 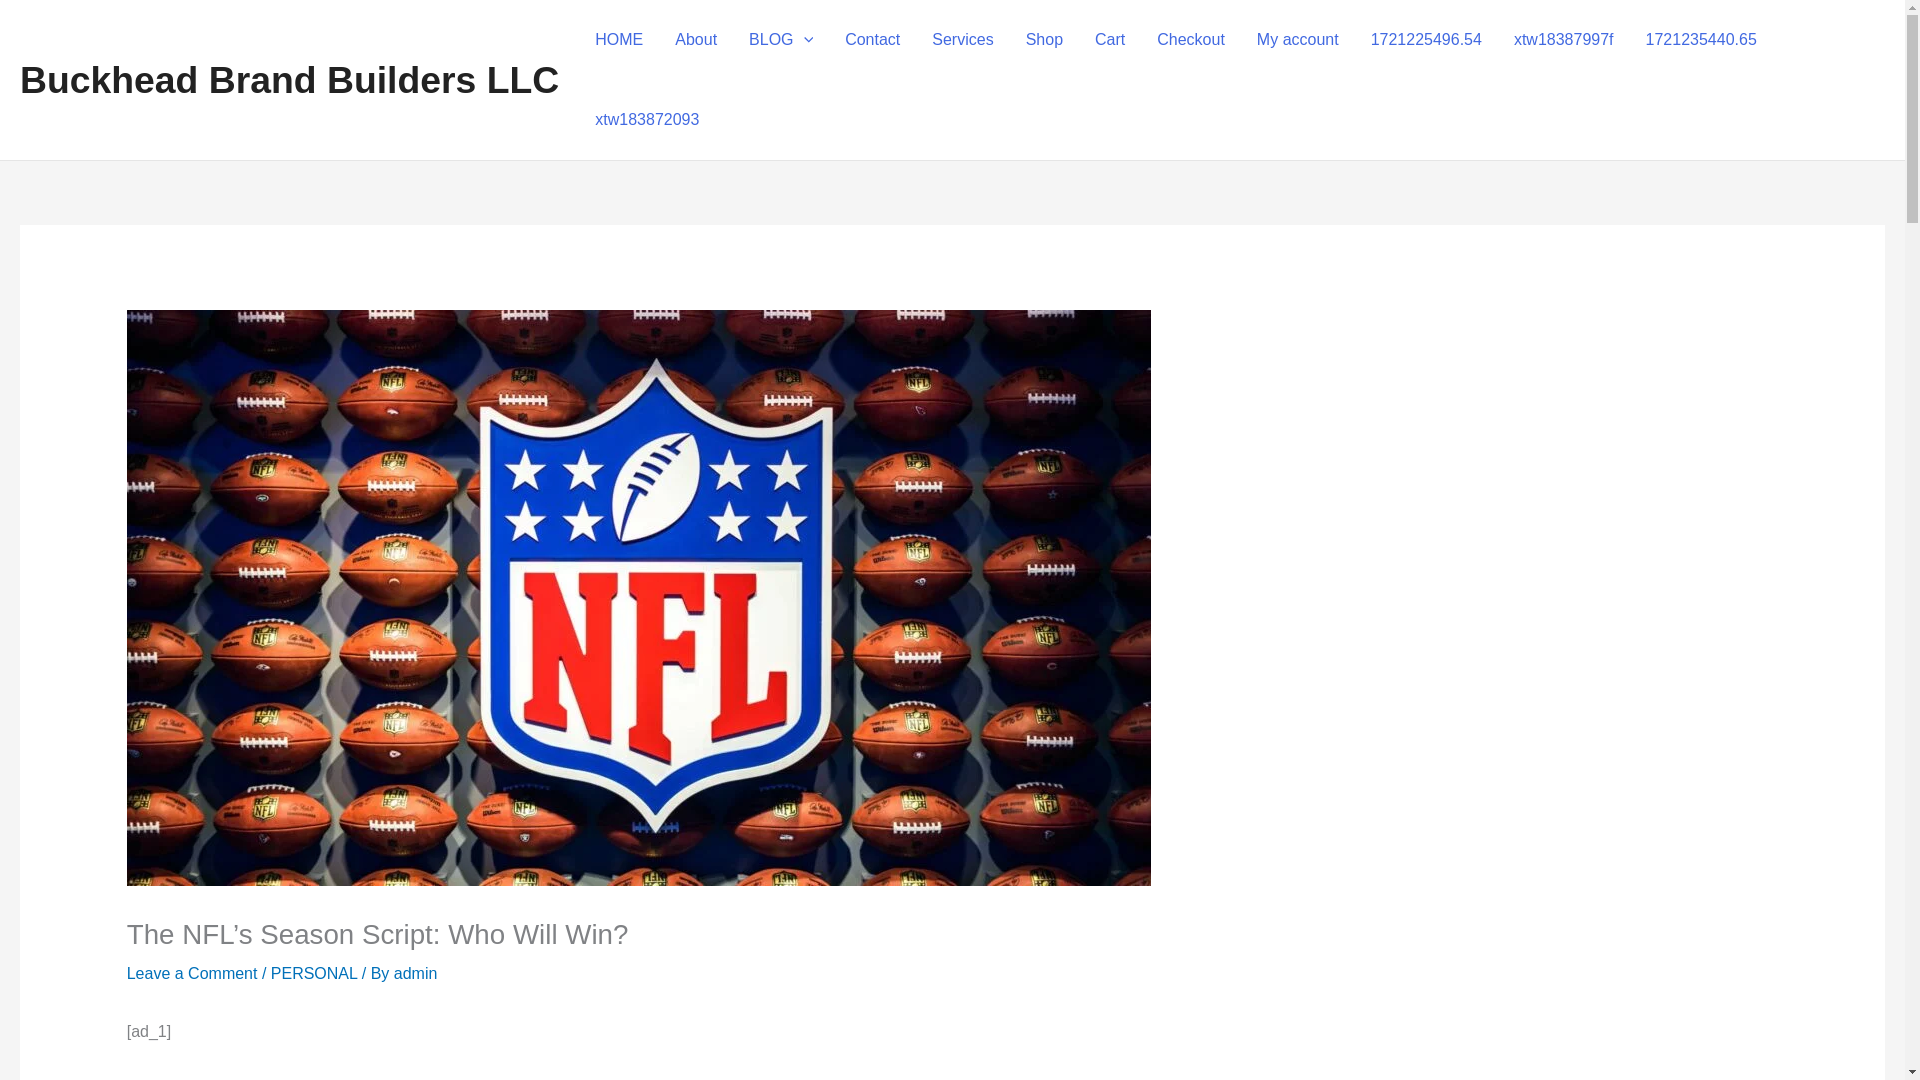 What do you see at coordinates (872, 40) in the screenshot?
I see `Contact` at bounding box center [872, 40].